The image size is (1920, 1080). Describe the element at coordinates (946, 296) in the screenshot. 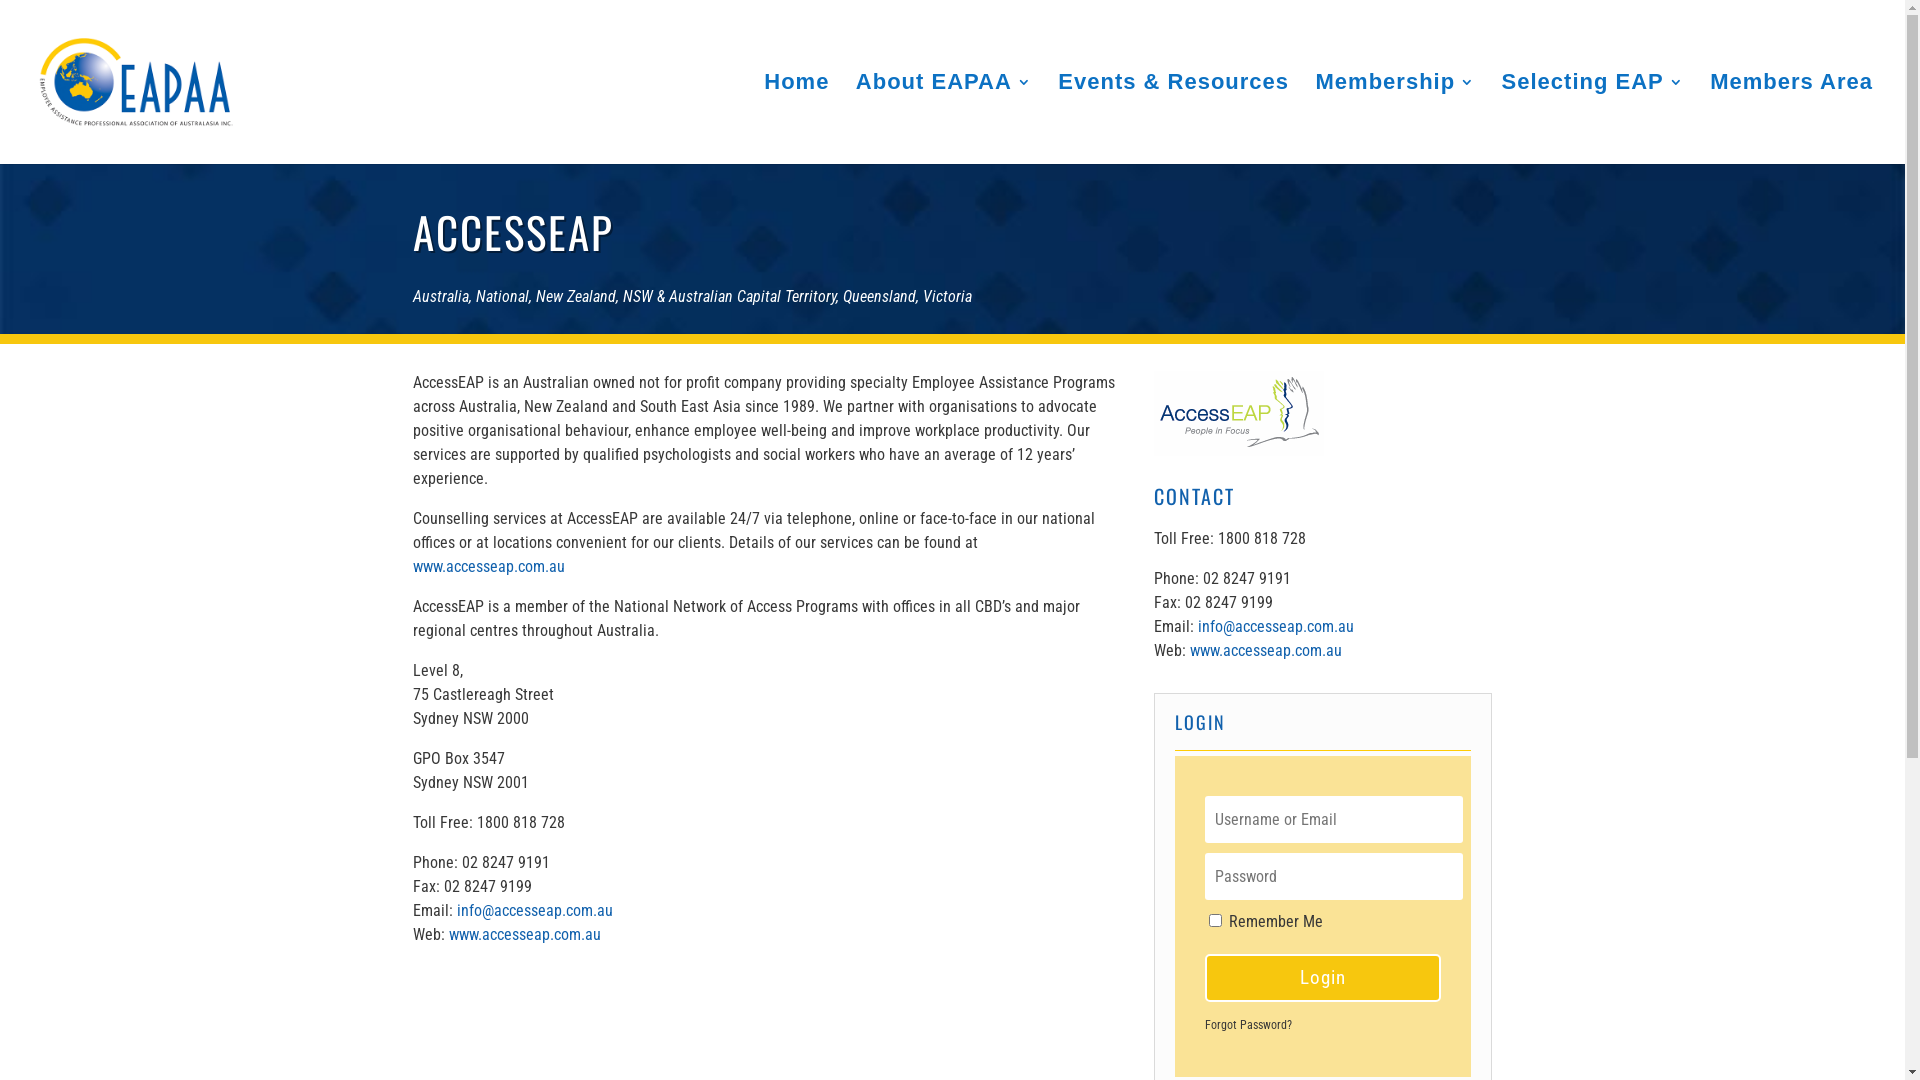

I see `Victoria` at that location.